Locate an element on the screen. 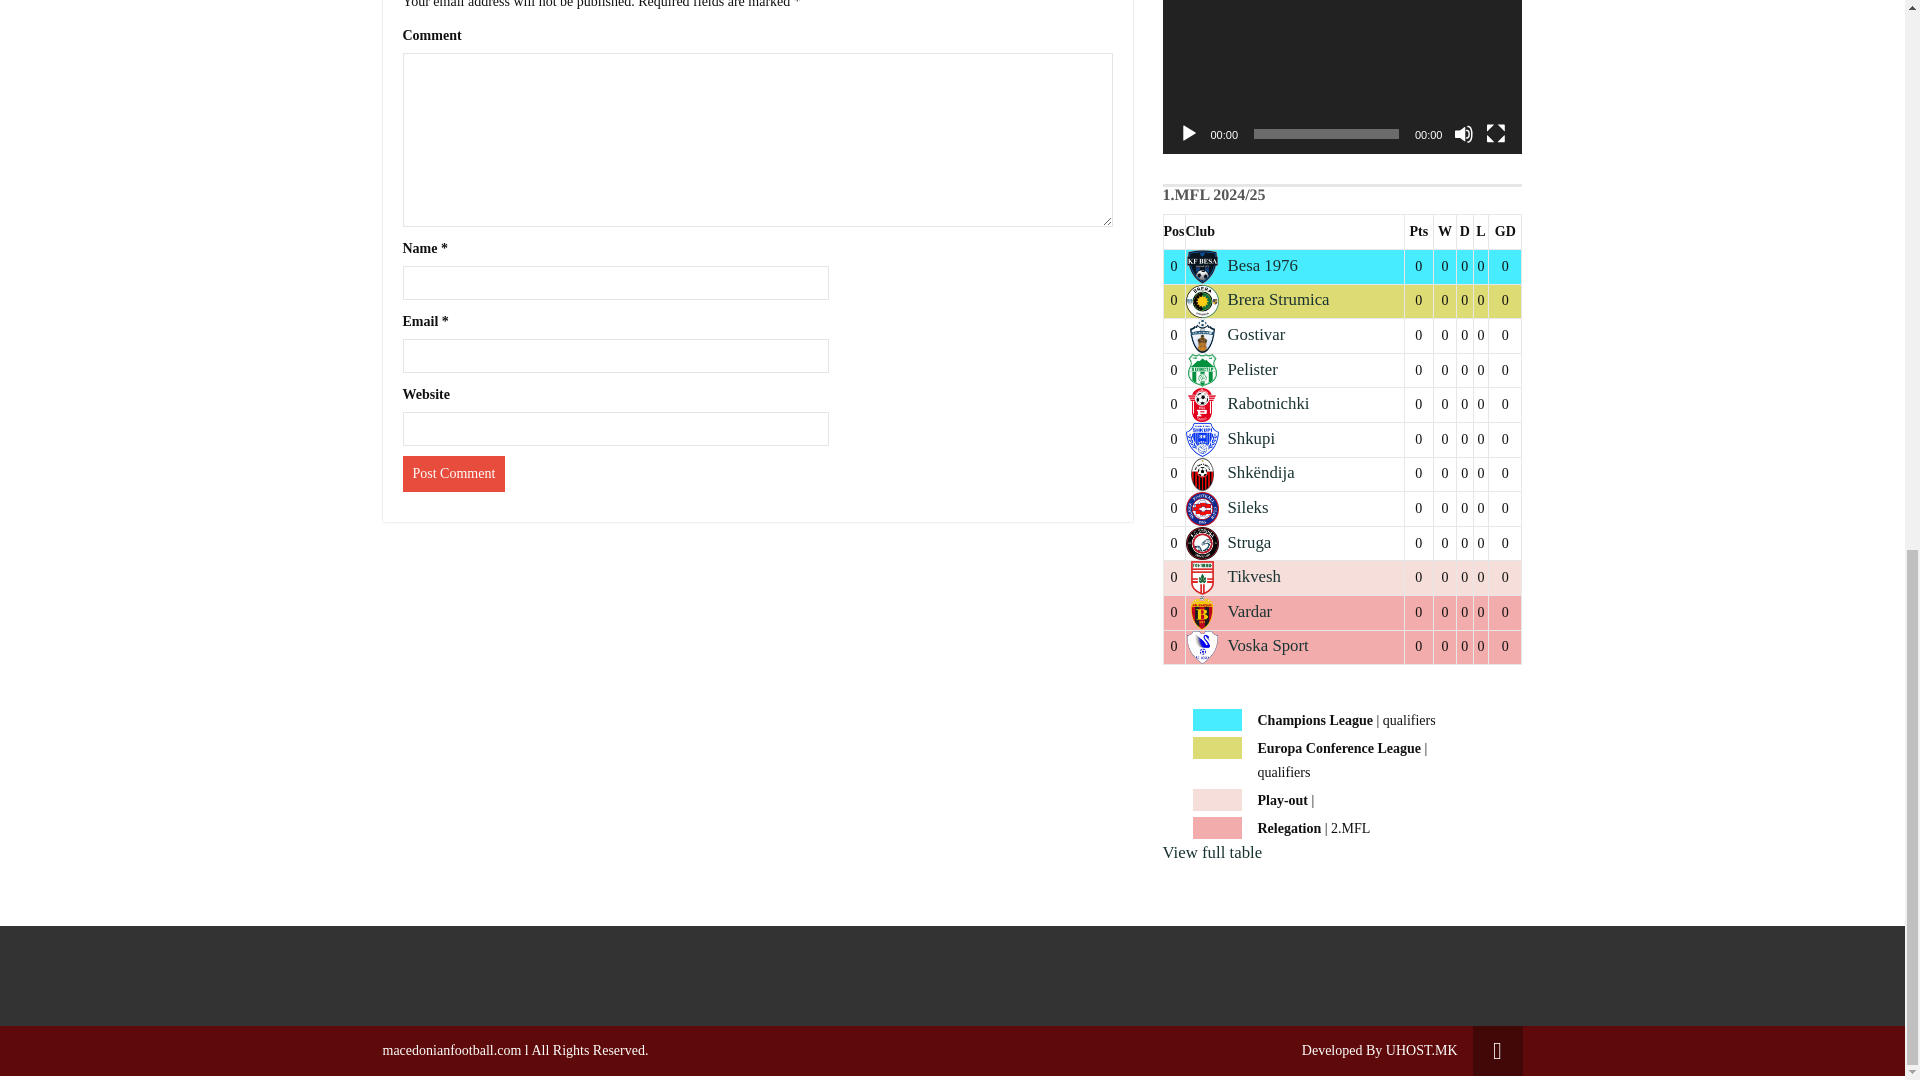  Play is located at coordinates (1188, 134).